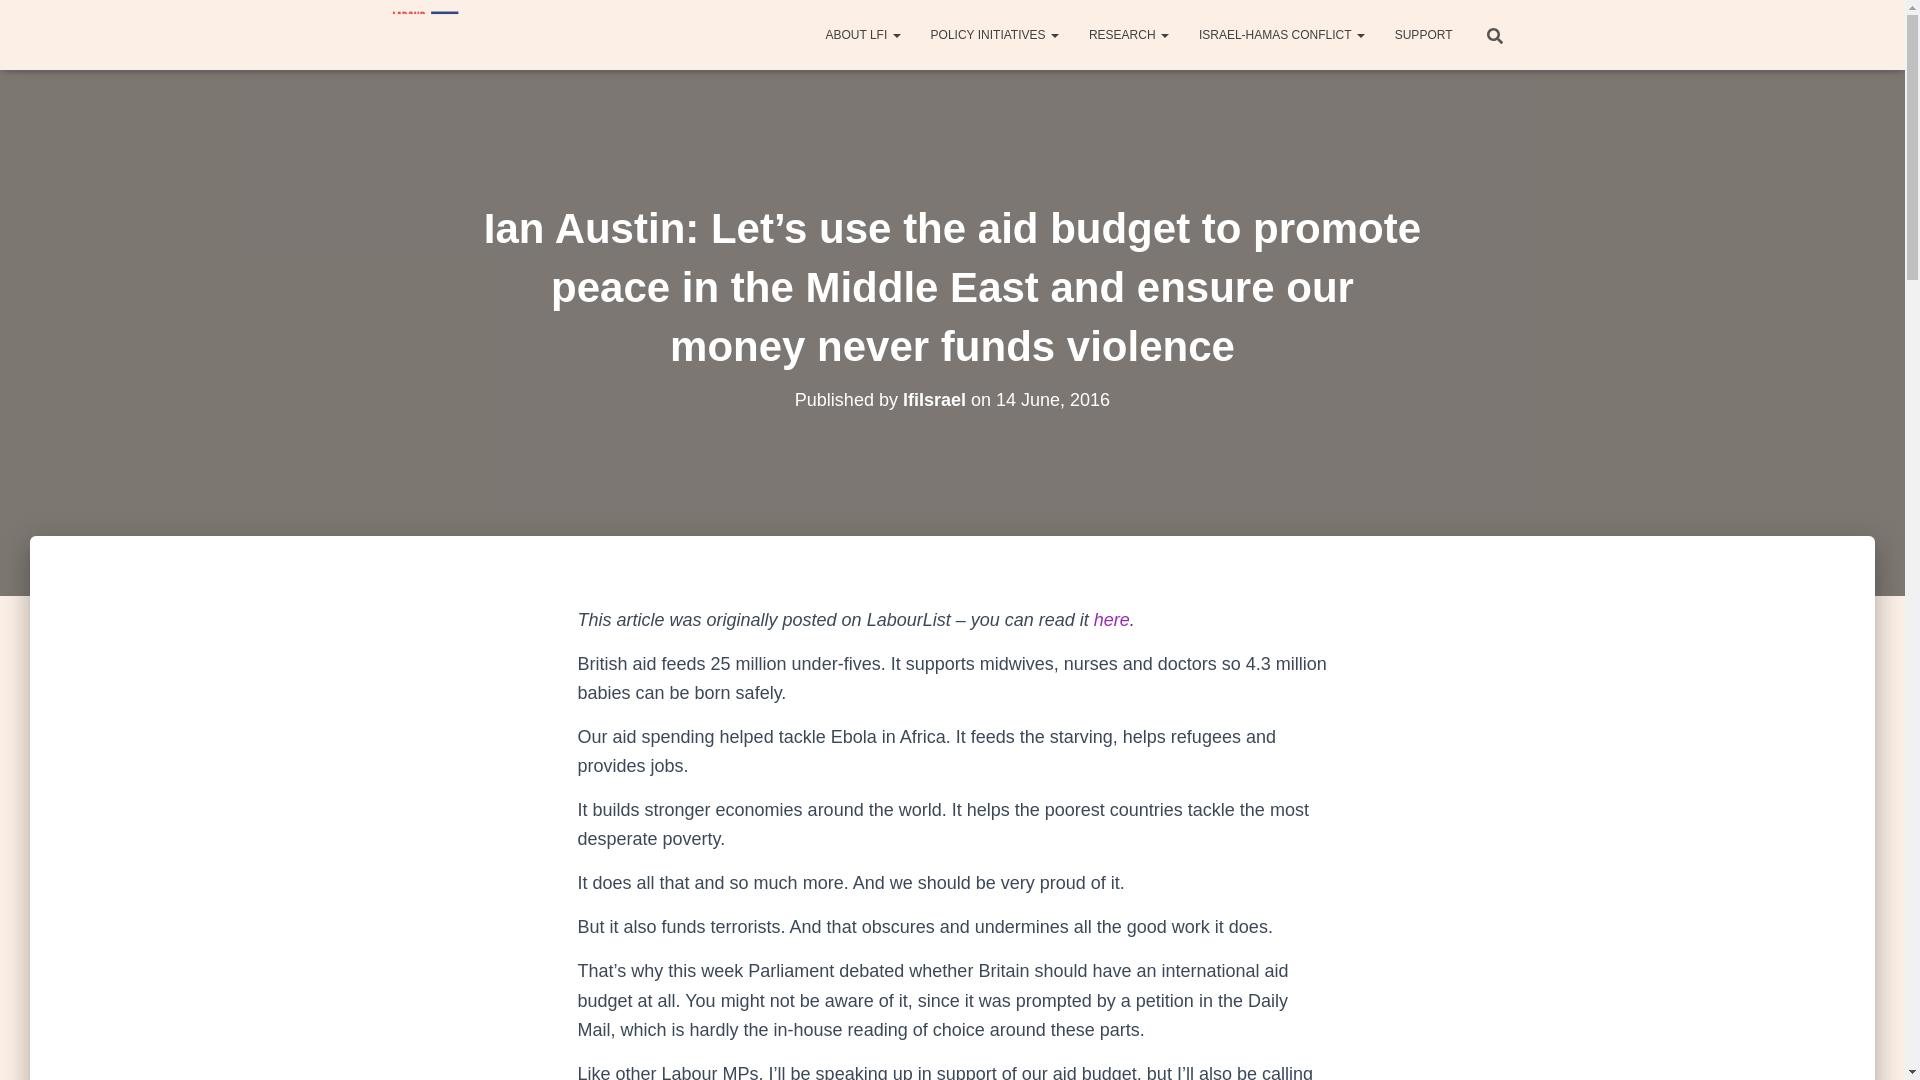  Describe the element at coordinates (1282, 34) in the screenshot. I see `ISRAEL-HAMAS CONFLICT` at that location.